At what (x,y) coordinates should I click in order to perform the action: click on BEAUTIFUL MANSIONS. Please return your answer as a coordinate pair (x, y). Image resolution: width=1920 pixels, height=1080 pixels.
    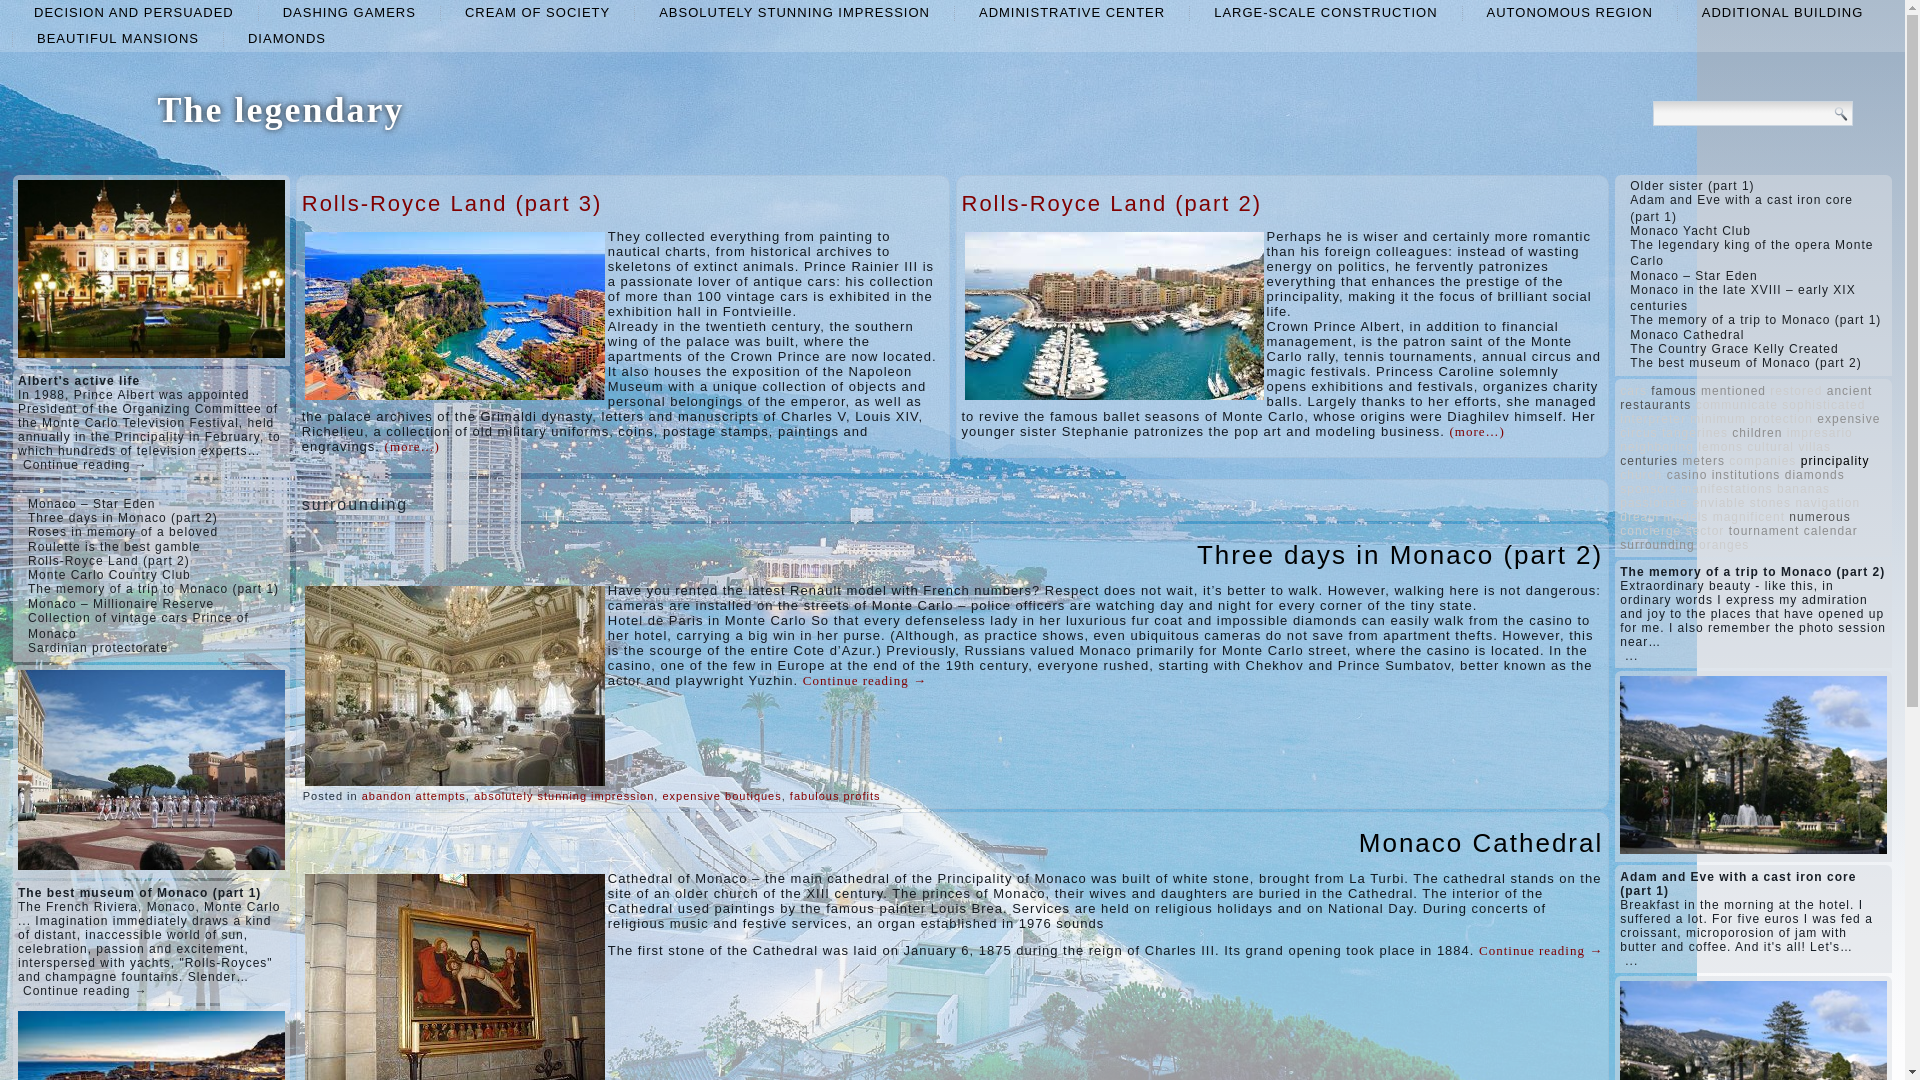
    Looking at the image, I should click on (118, 38).